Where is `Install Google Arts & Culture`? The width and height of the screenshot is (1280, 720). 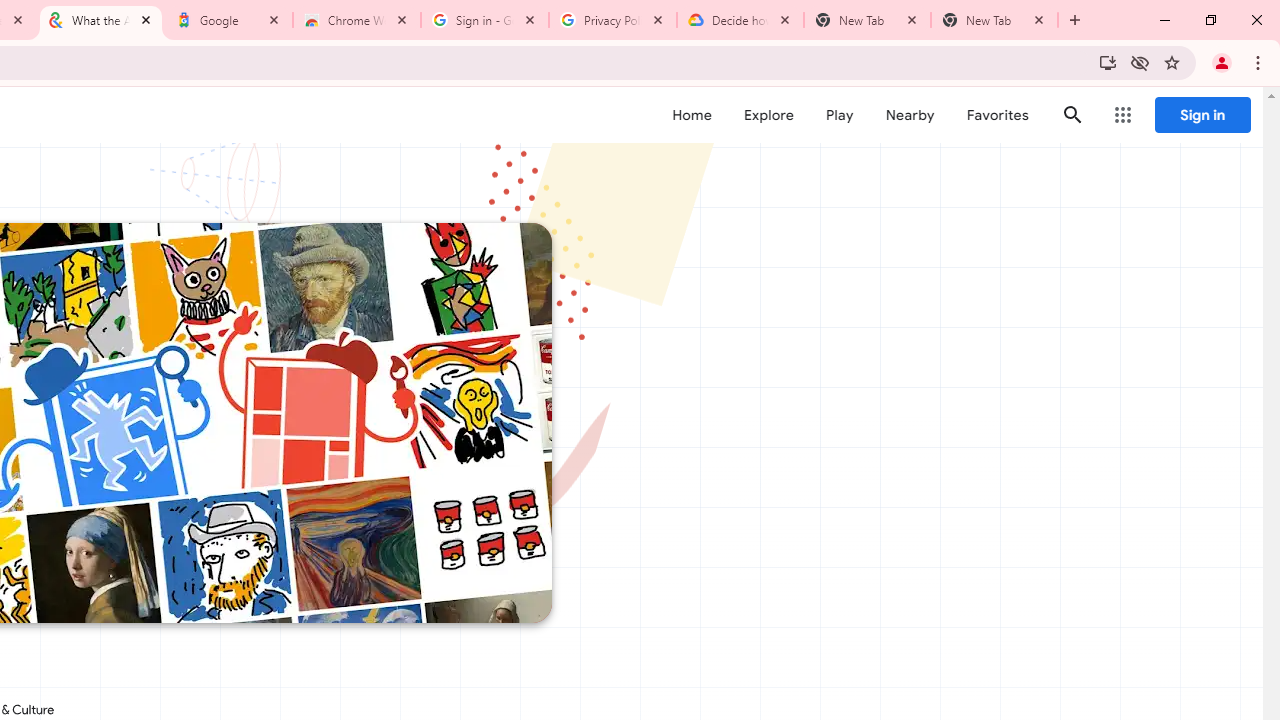
Install Google Arts & Culture is located at coordinates (1108, 62).